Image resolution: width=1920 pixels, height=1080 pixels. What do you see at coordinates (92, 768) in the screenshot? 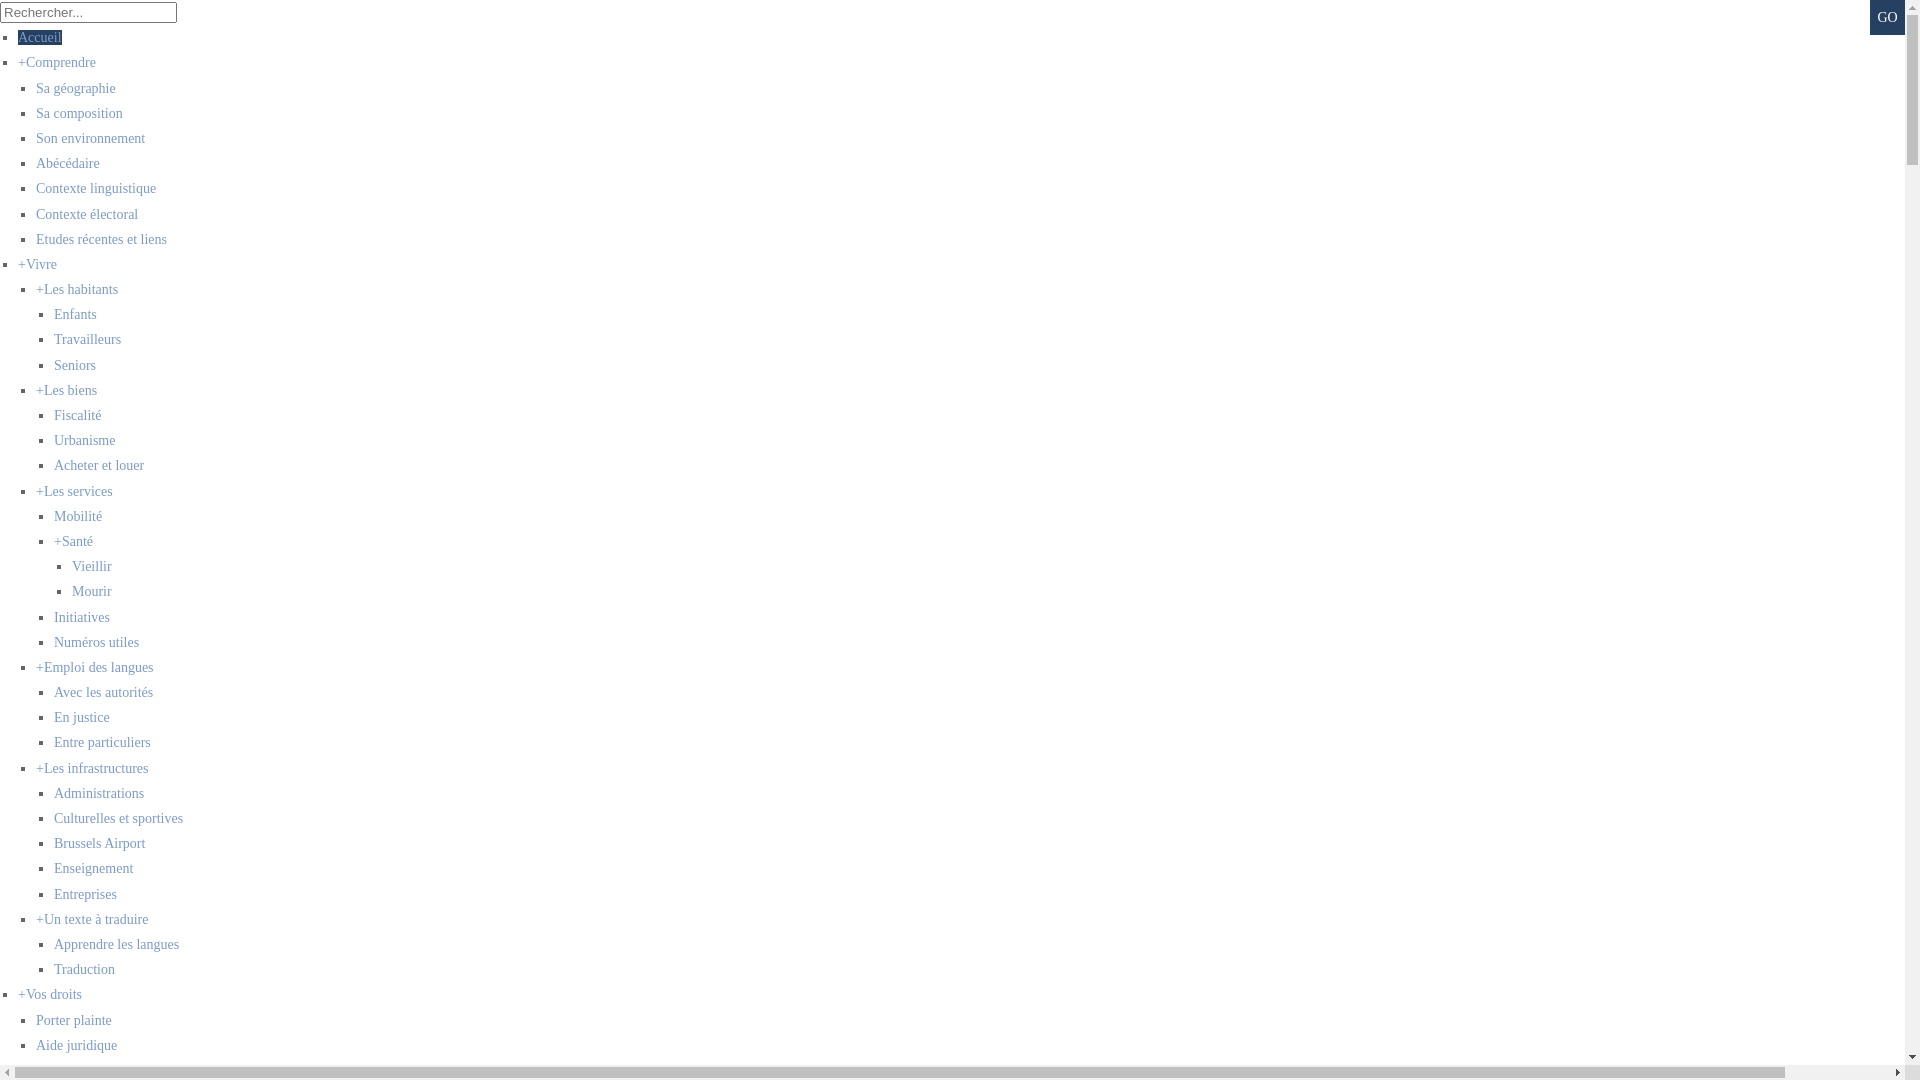
I see `+Les infrastructures` at bounding box center [92, 768].